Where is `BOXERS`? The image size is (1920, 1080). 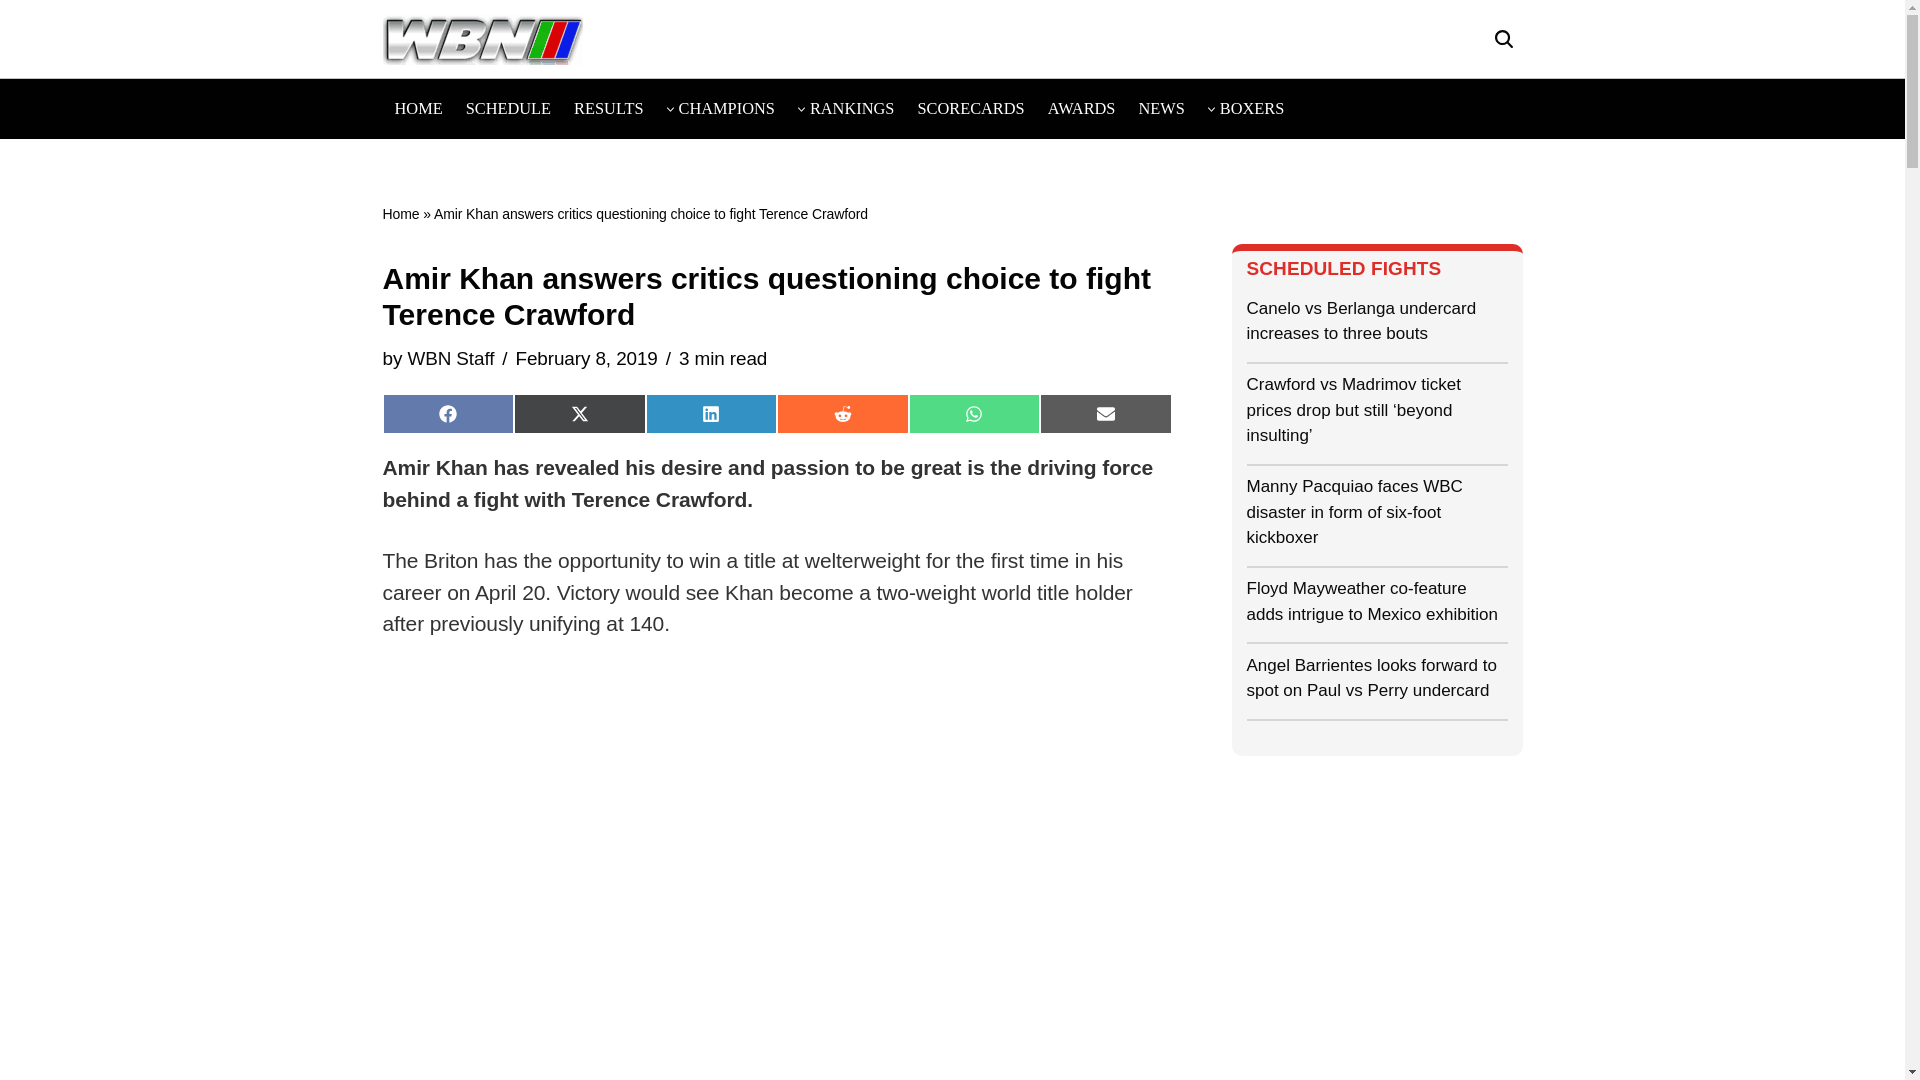
BOXERS is located at coordinates (1252, 108).